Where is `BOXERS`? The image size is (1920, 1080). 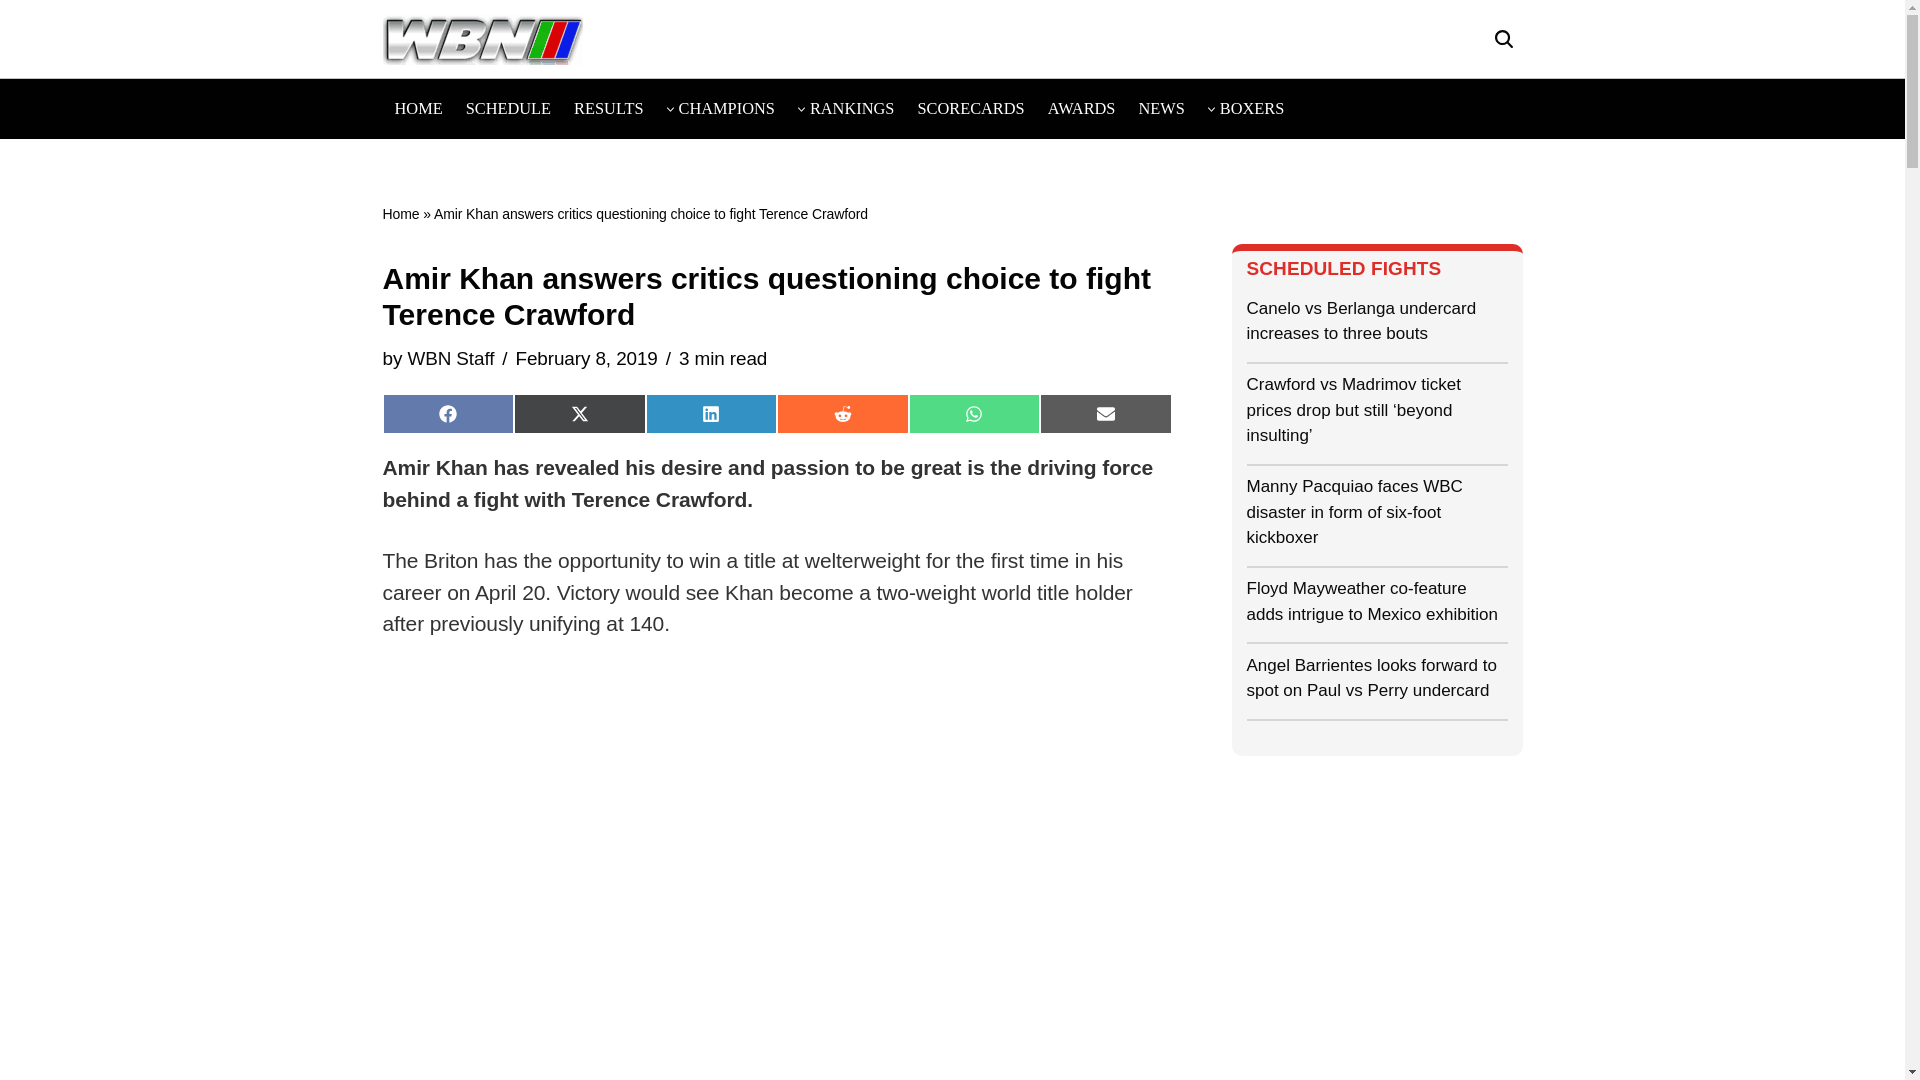
BOXERS is located at coordinates (1252, 108).